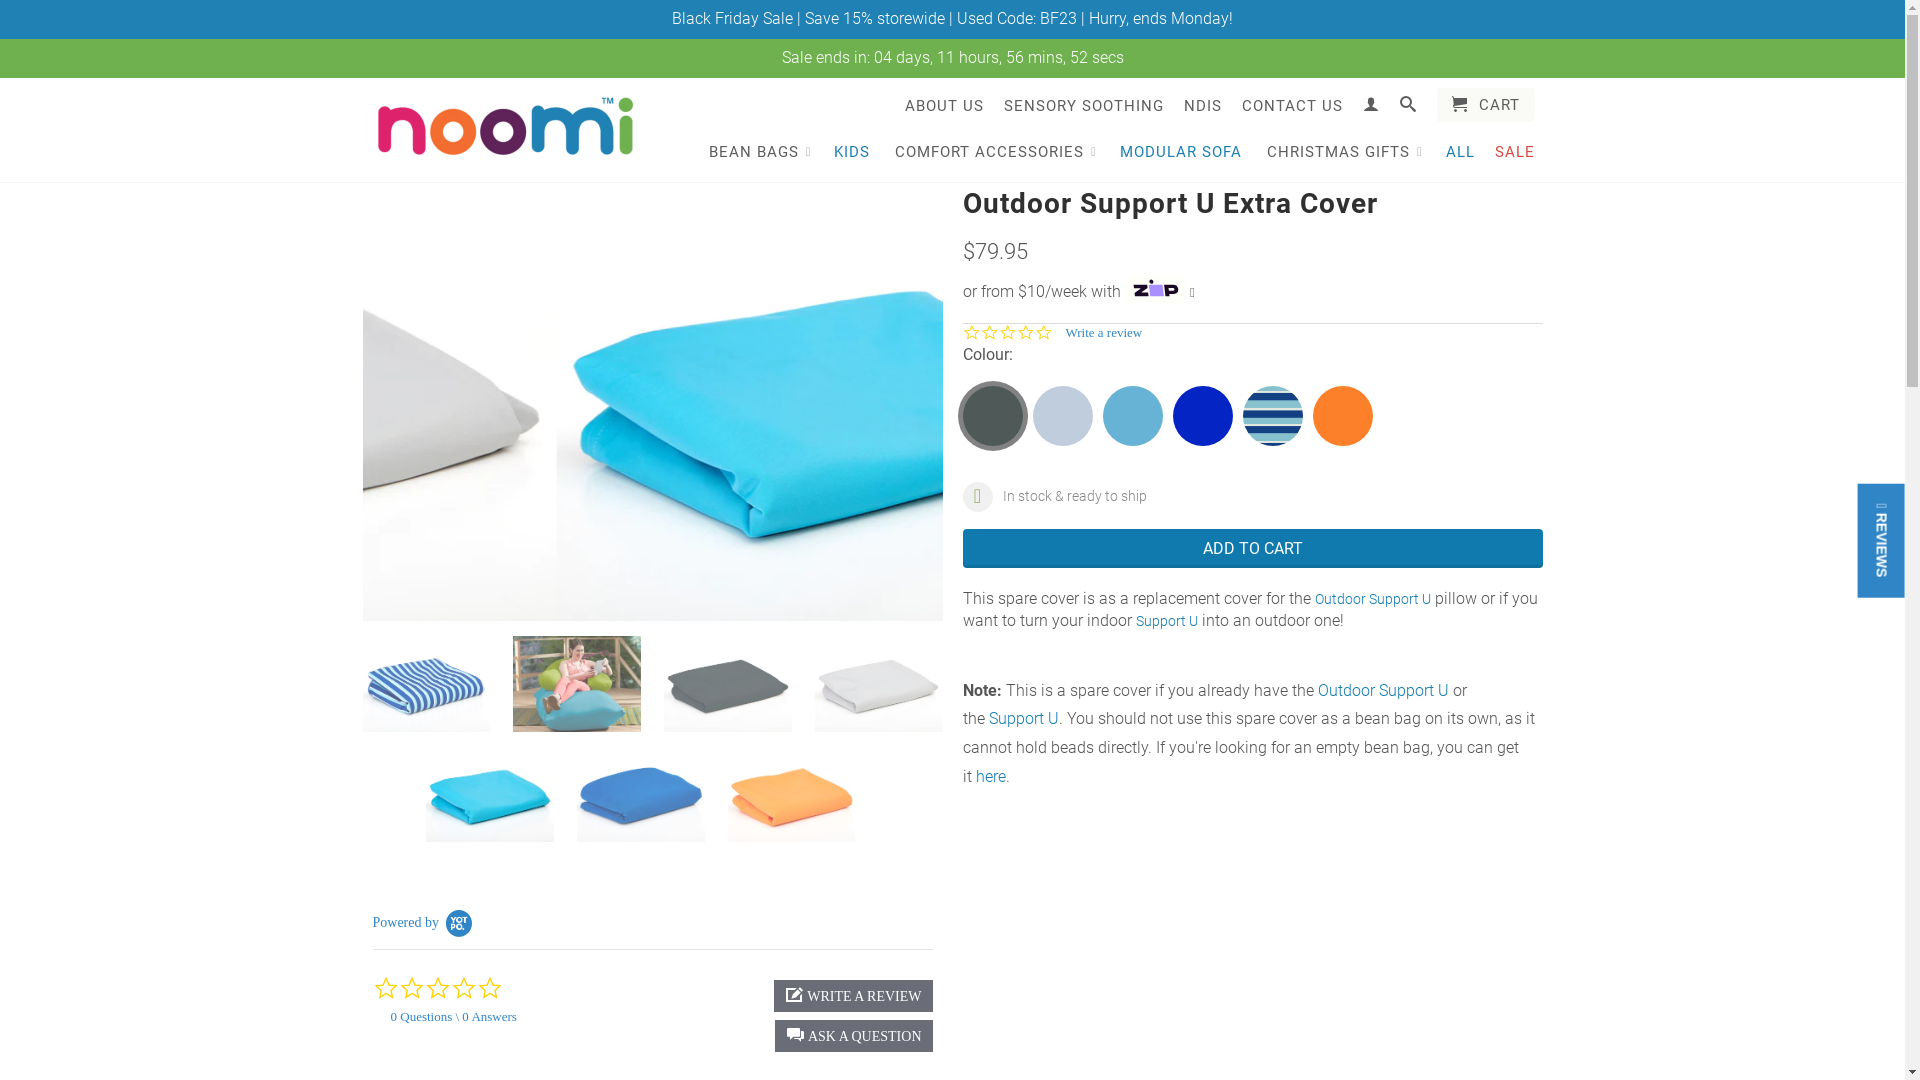 The image size is (1920, 1080). I want to click on ABOUT US, so click(944, 106).